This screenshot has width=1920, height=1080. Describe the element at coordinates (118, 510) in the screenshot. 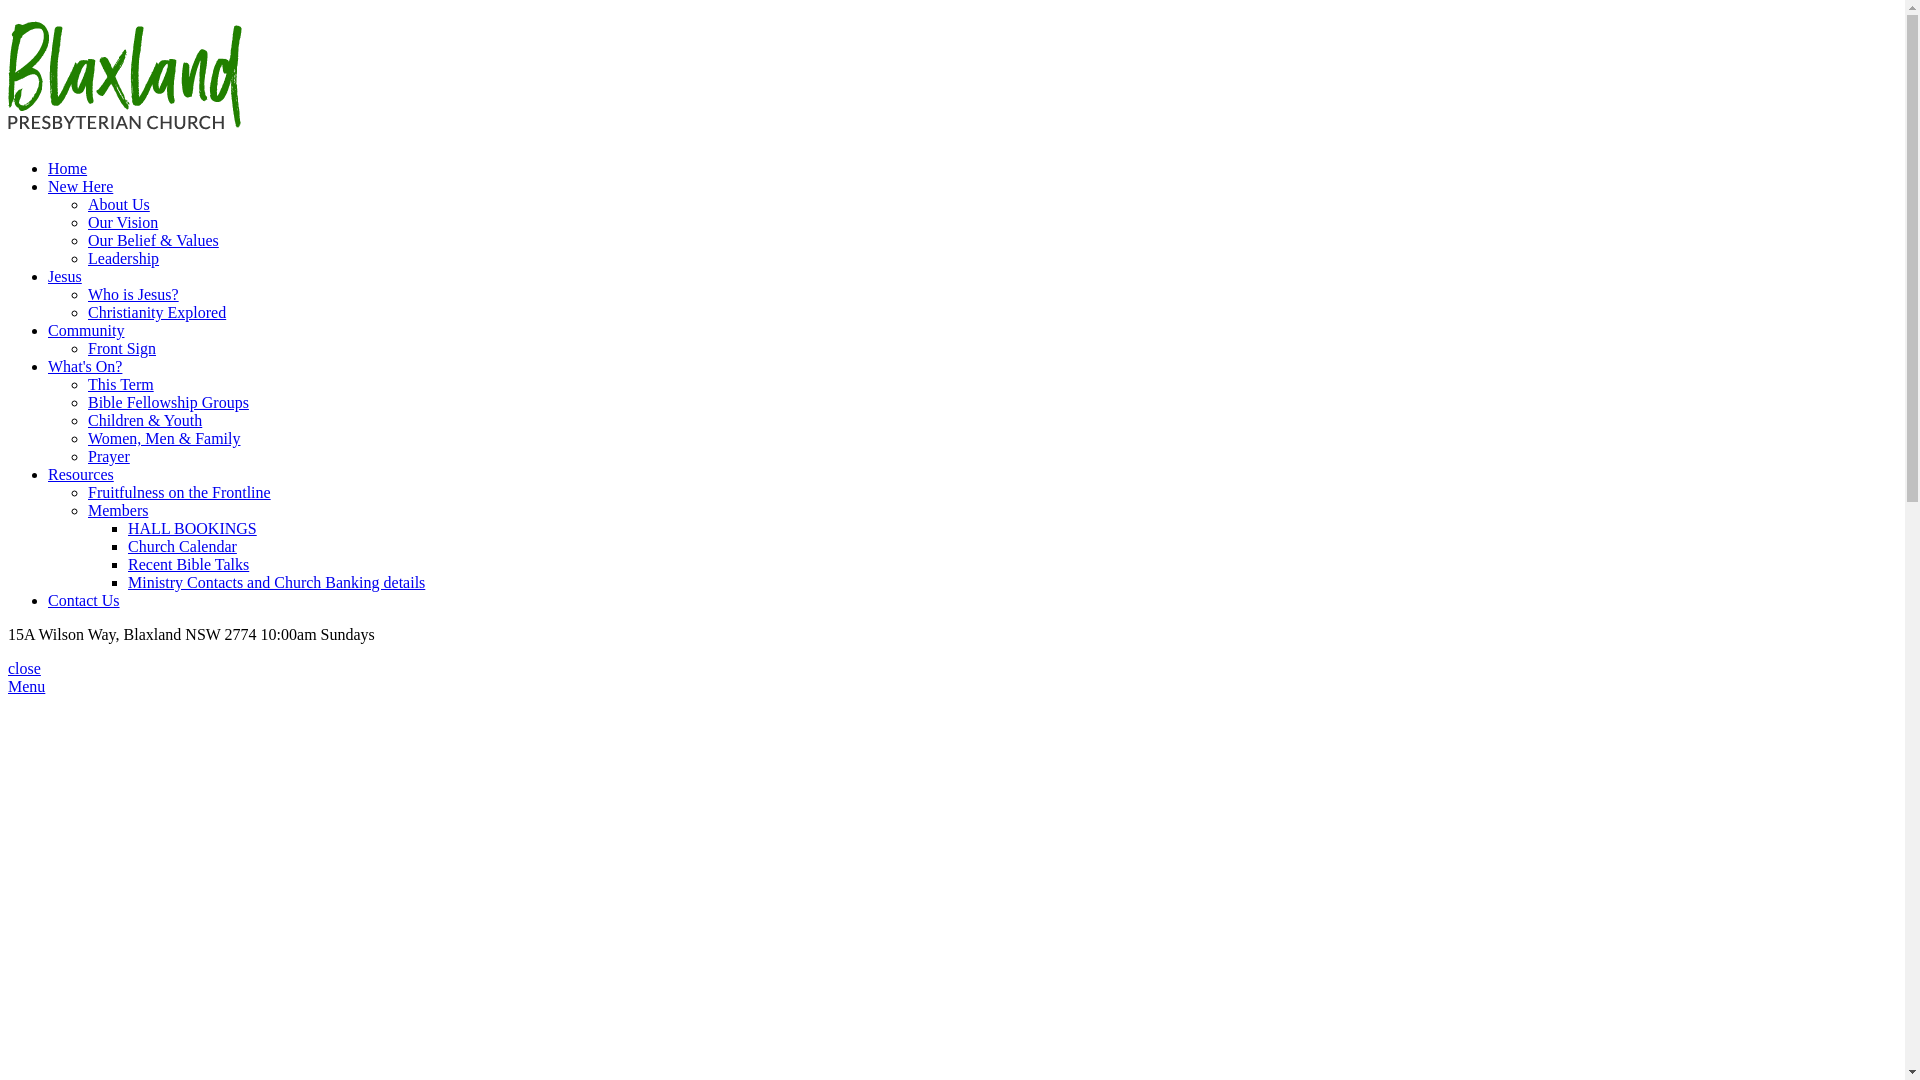

I see `Members` at that location.